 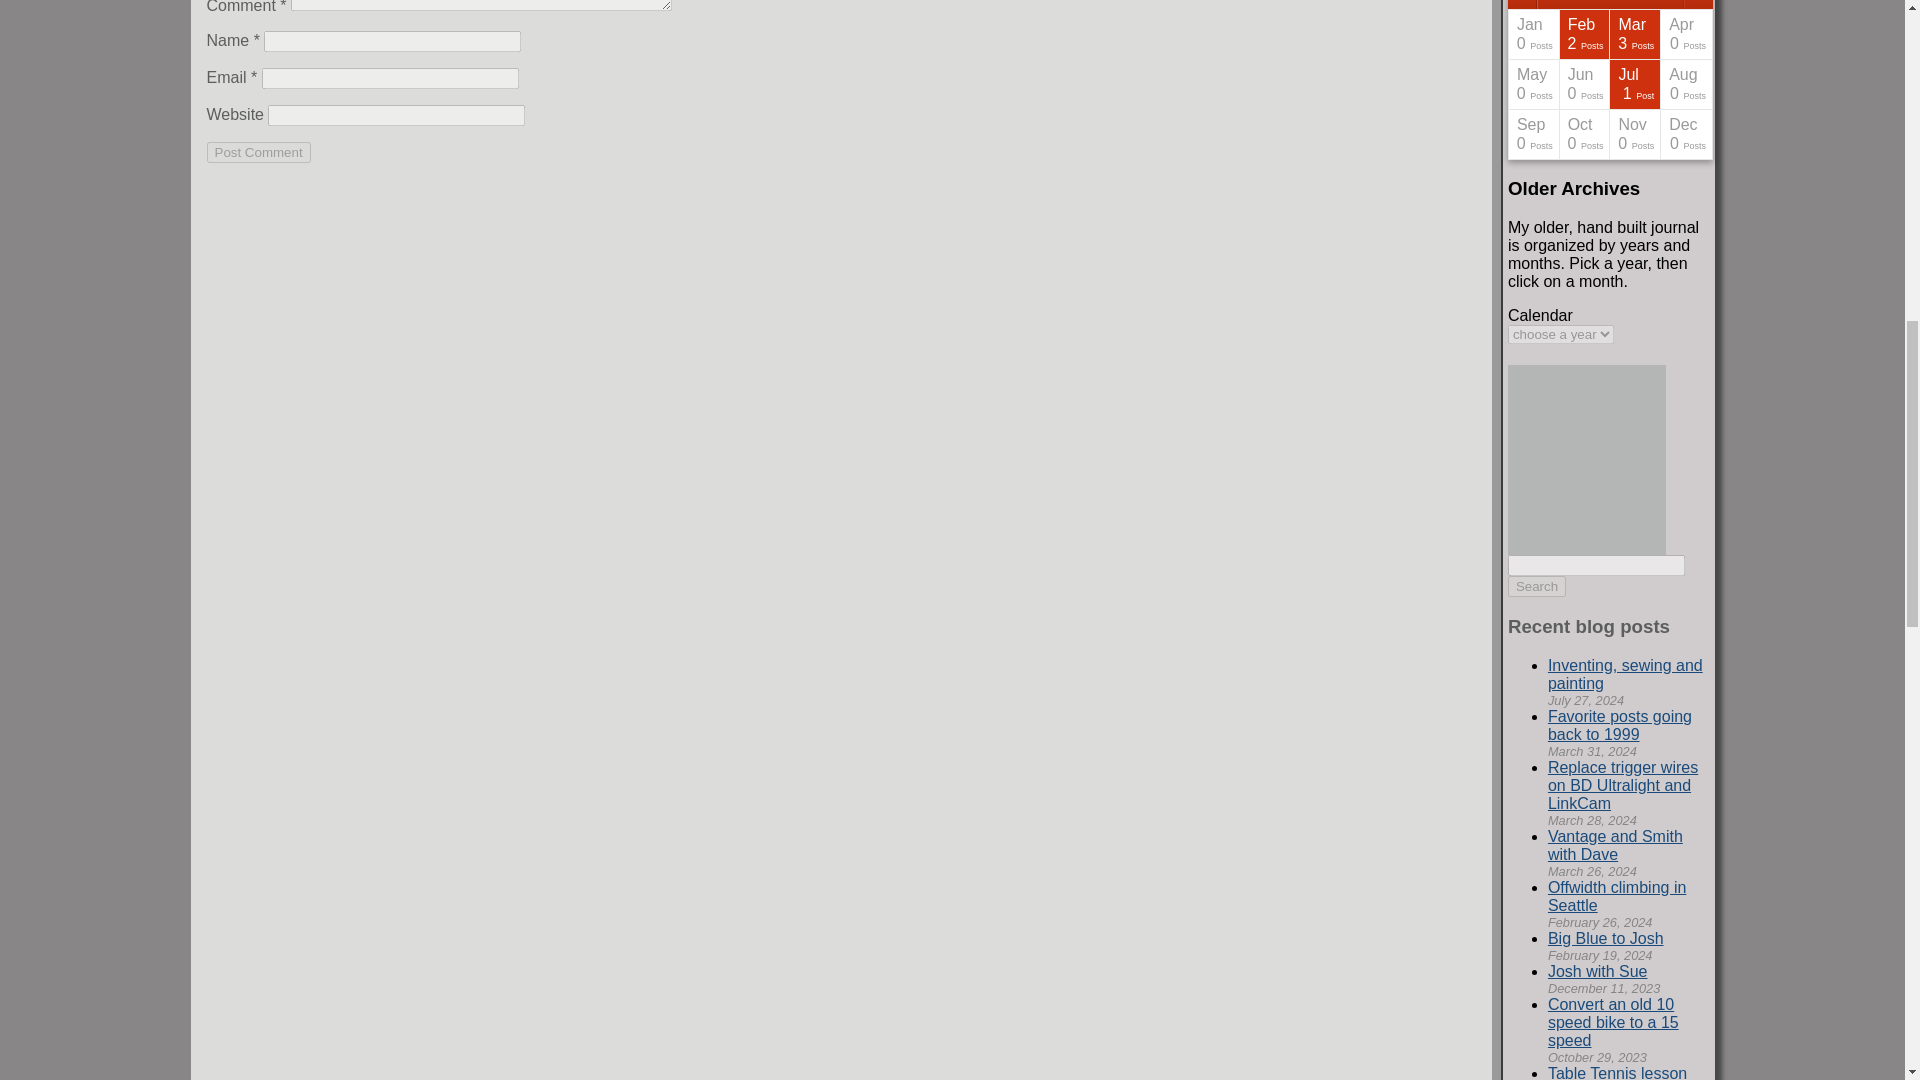 I want to click on February, 2024 - 2 Posts, so click(x=1584, y=34).